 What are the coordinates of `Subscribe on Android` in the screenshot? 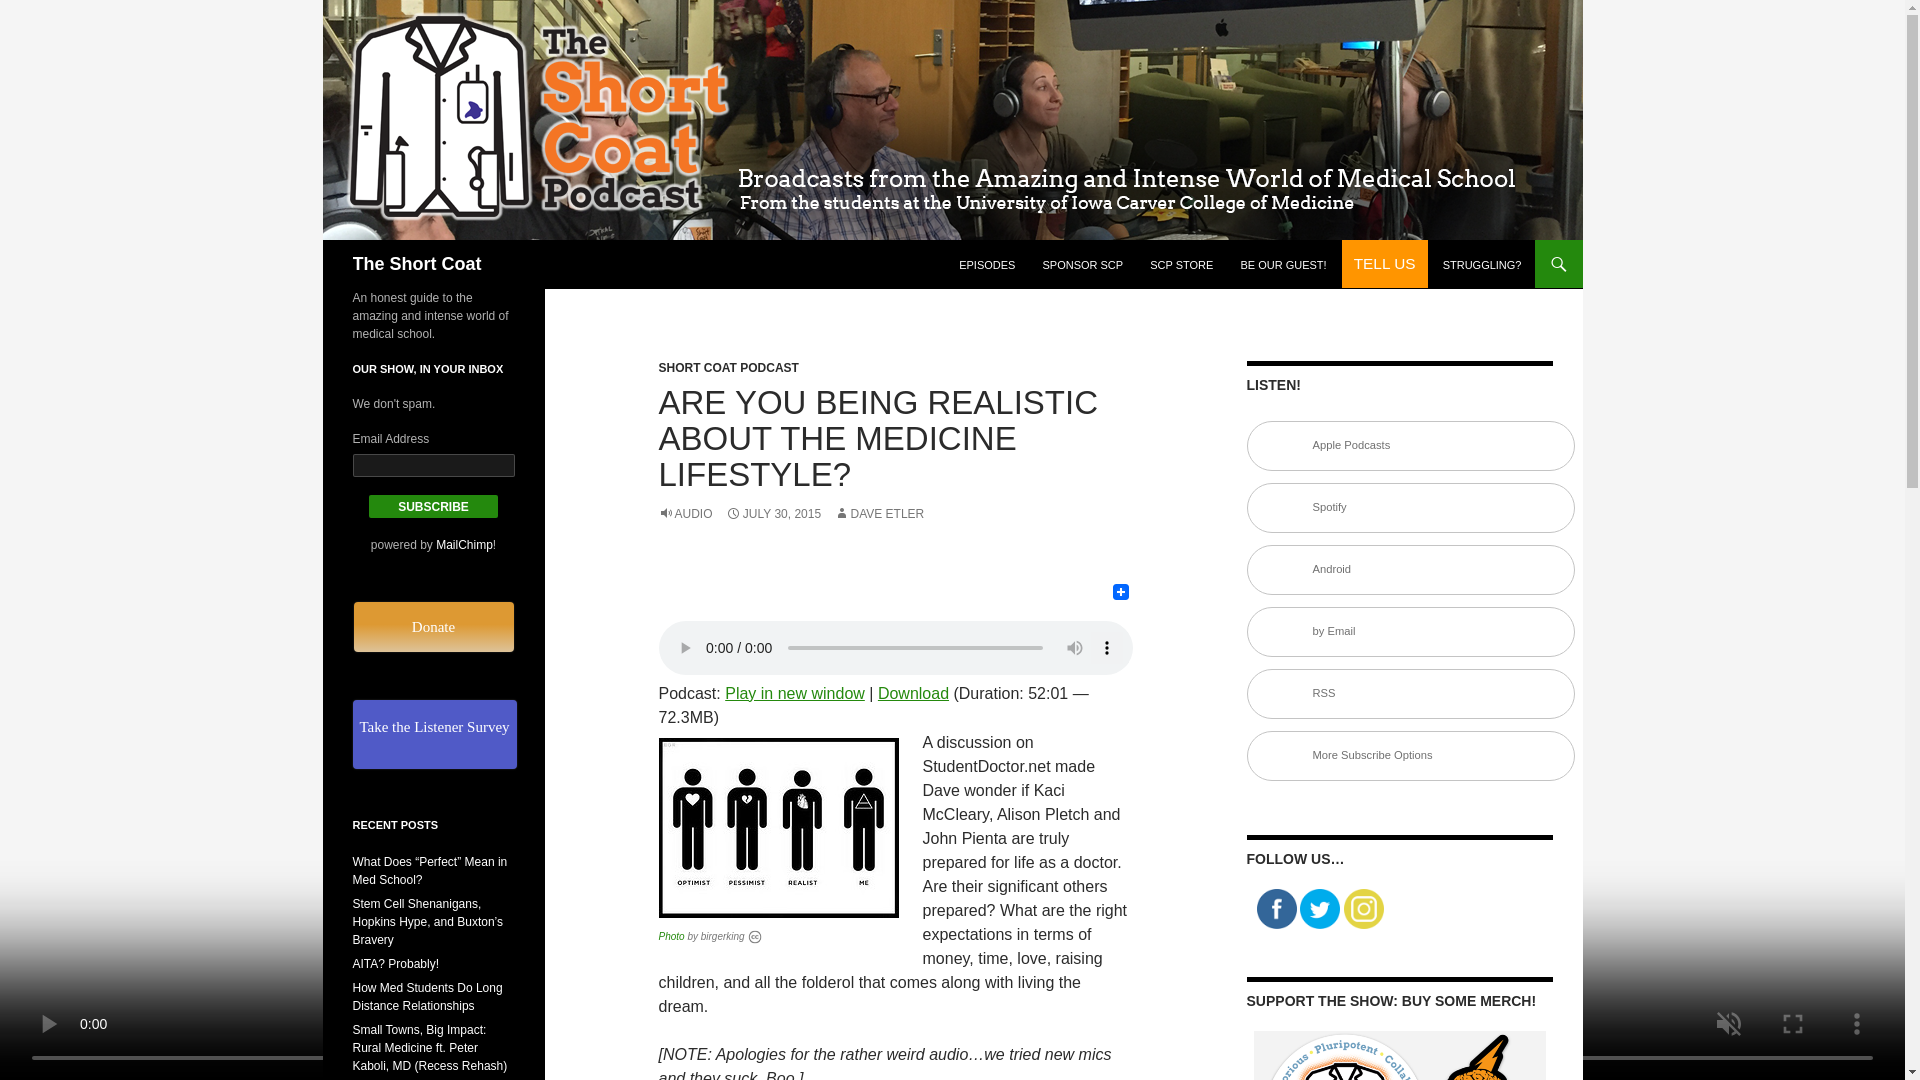 It's located at (1410, 570).